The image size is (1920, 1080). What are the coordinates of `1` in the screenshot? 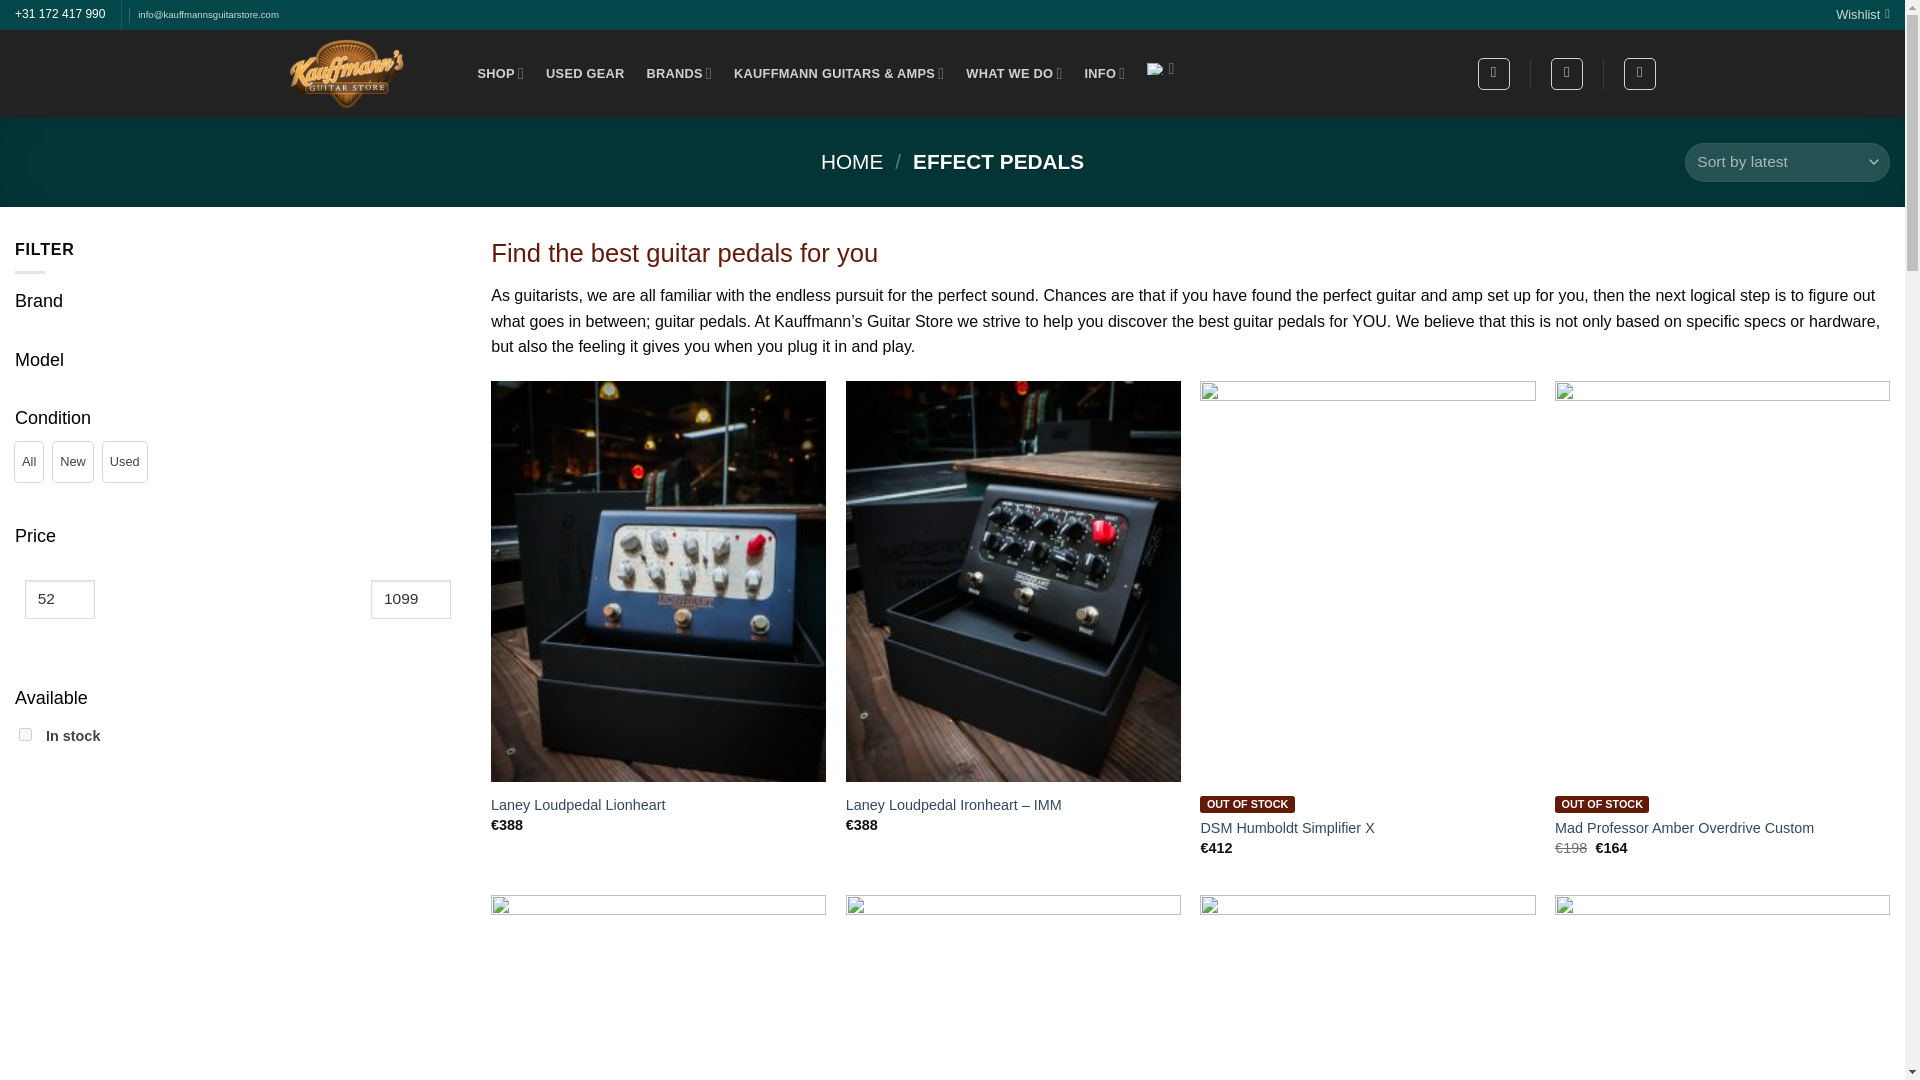 It's located at (26, 734).